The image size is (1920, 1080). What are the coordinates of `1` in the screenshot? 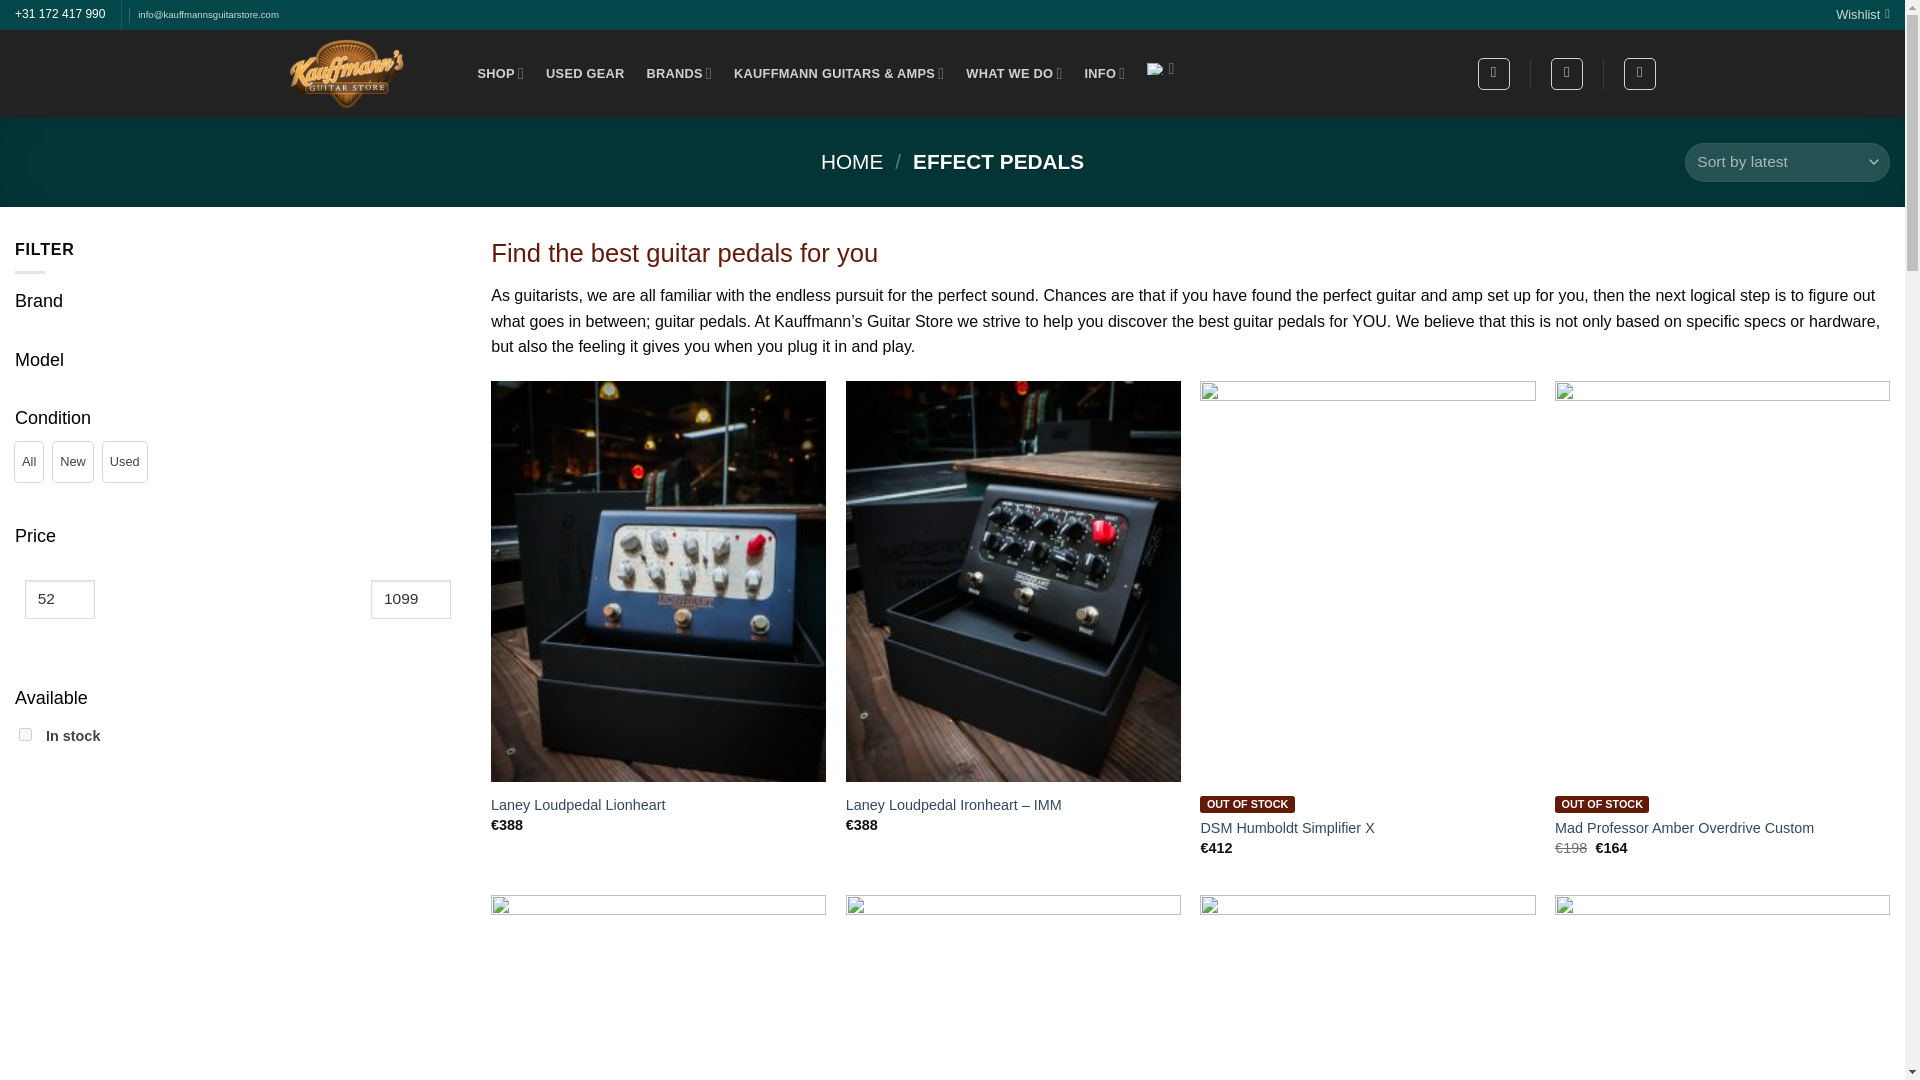 It's located at (26, 734).